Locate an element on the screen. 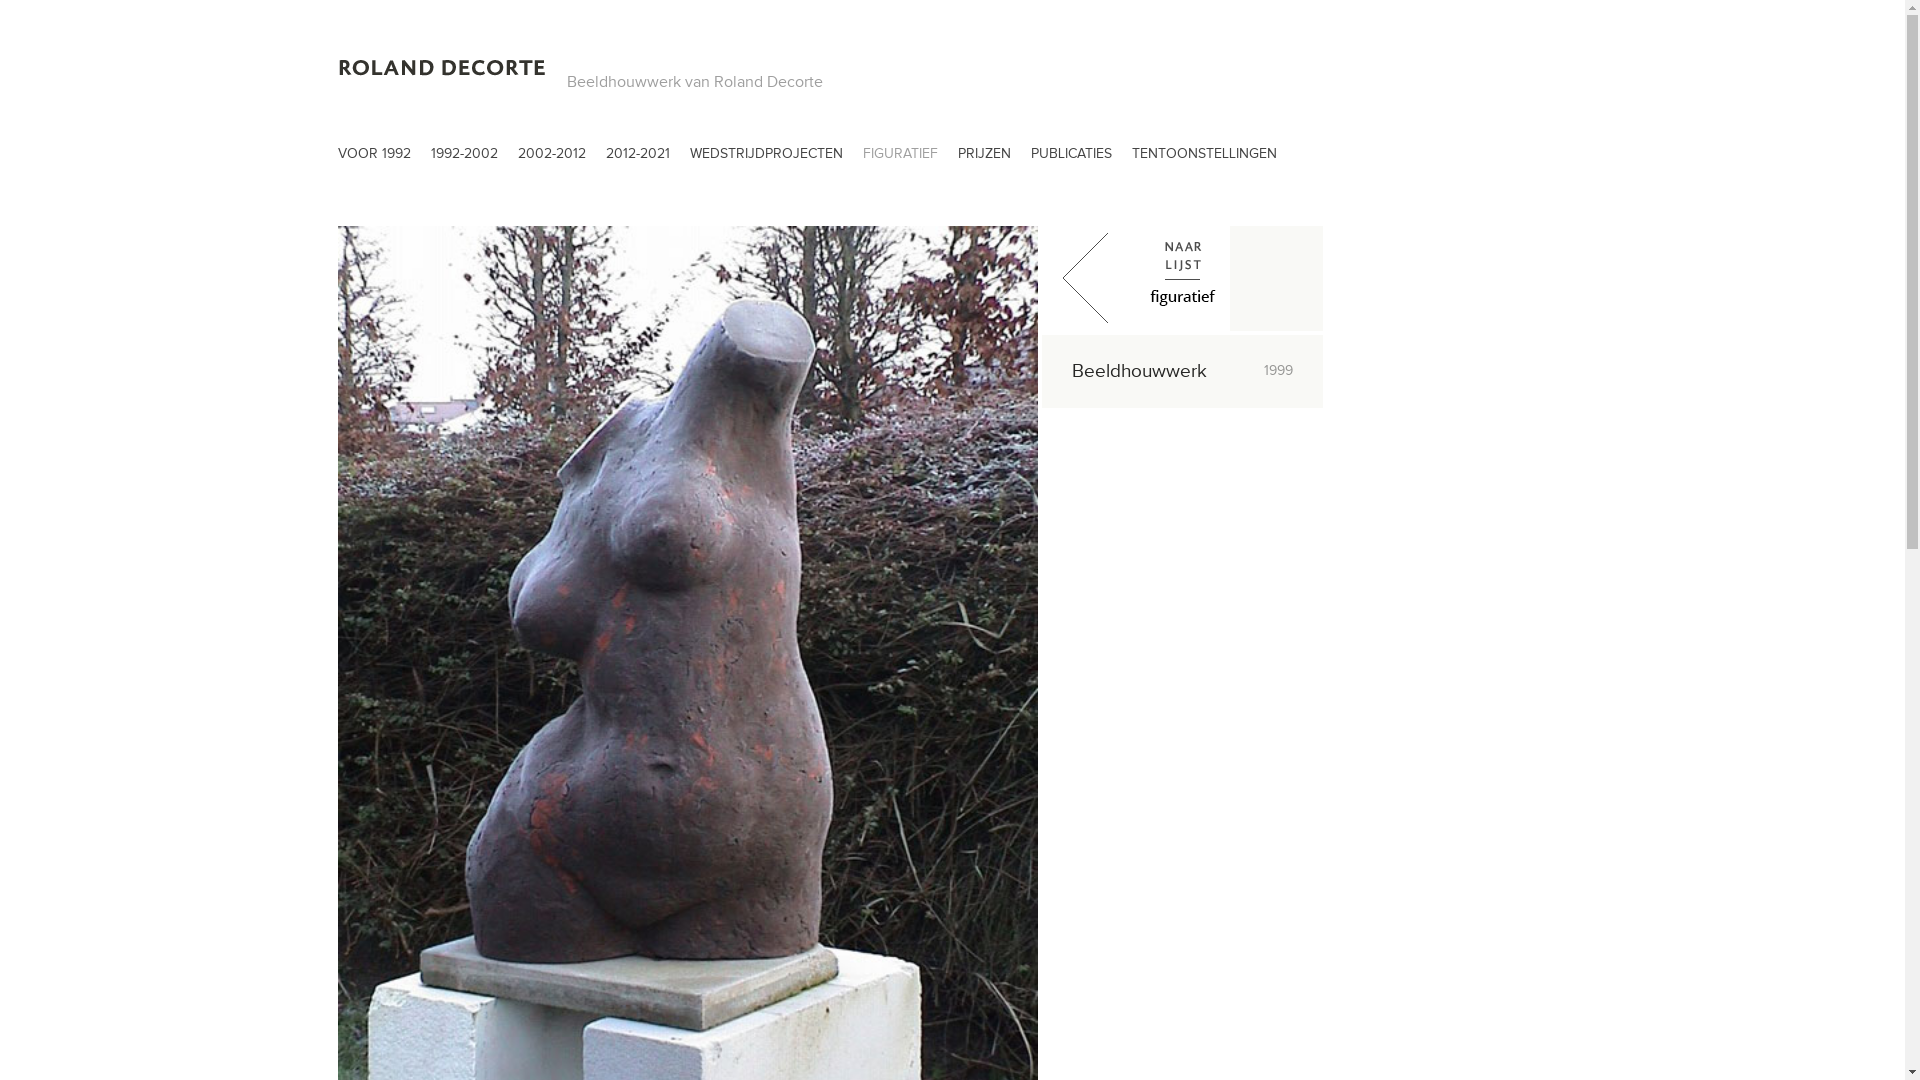 This screenshot has height=1080, width=1920. 2012-2021 is located at coordinates (638, 158).